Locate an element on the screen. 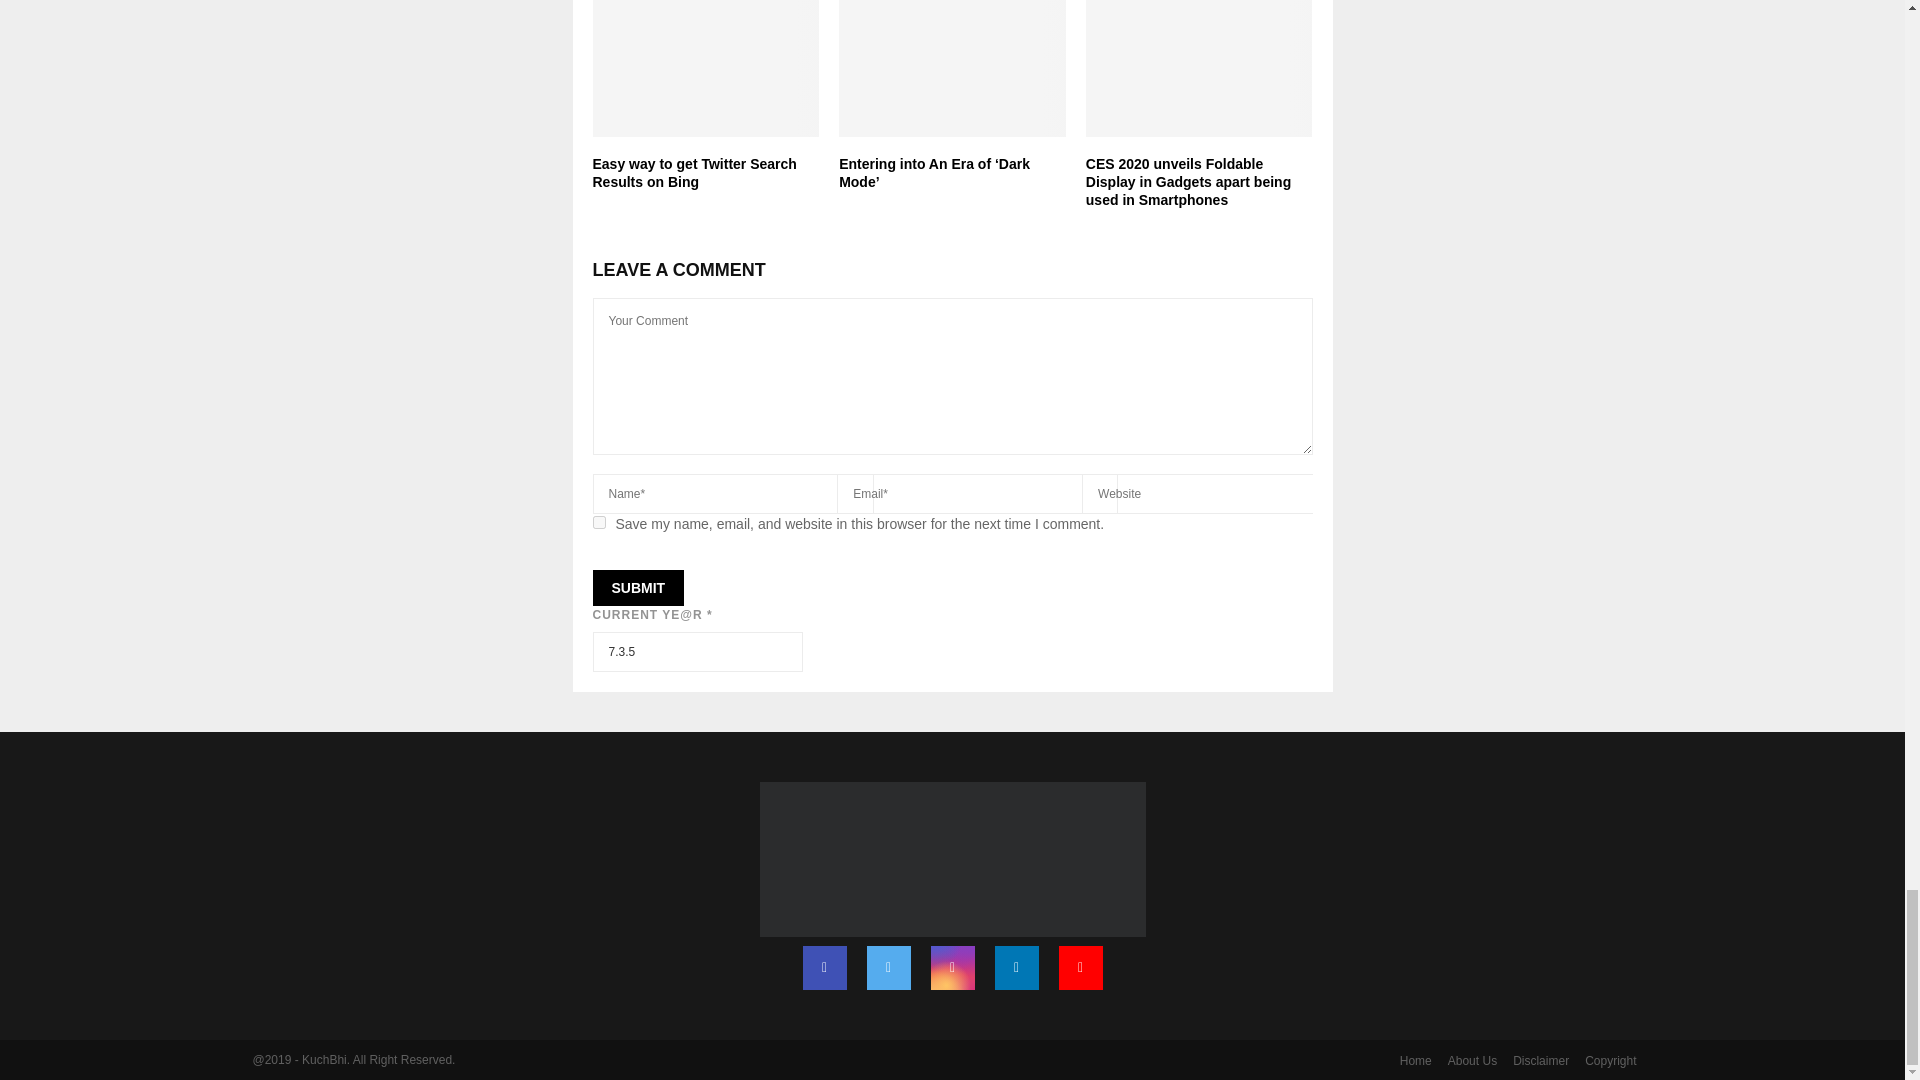 The height and width of the screenshot is (1080, 1920). yes is located at coordinates (598, 522).